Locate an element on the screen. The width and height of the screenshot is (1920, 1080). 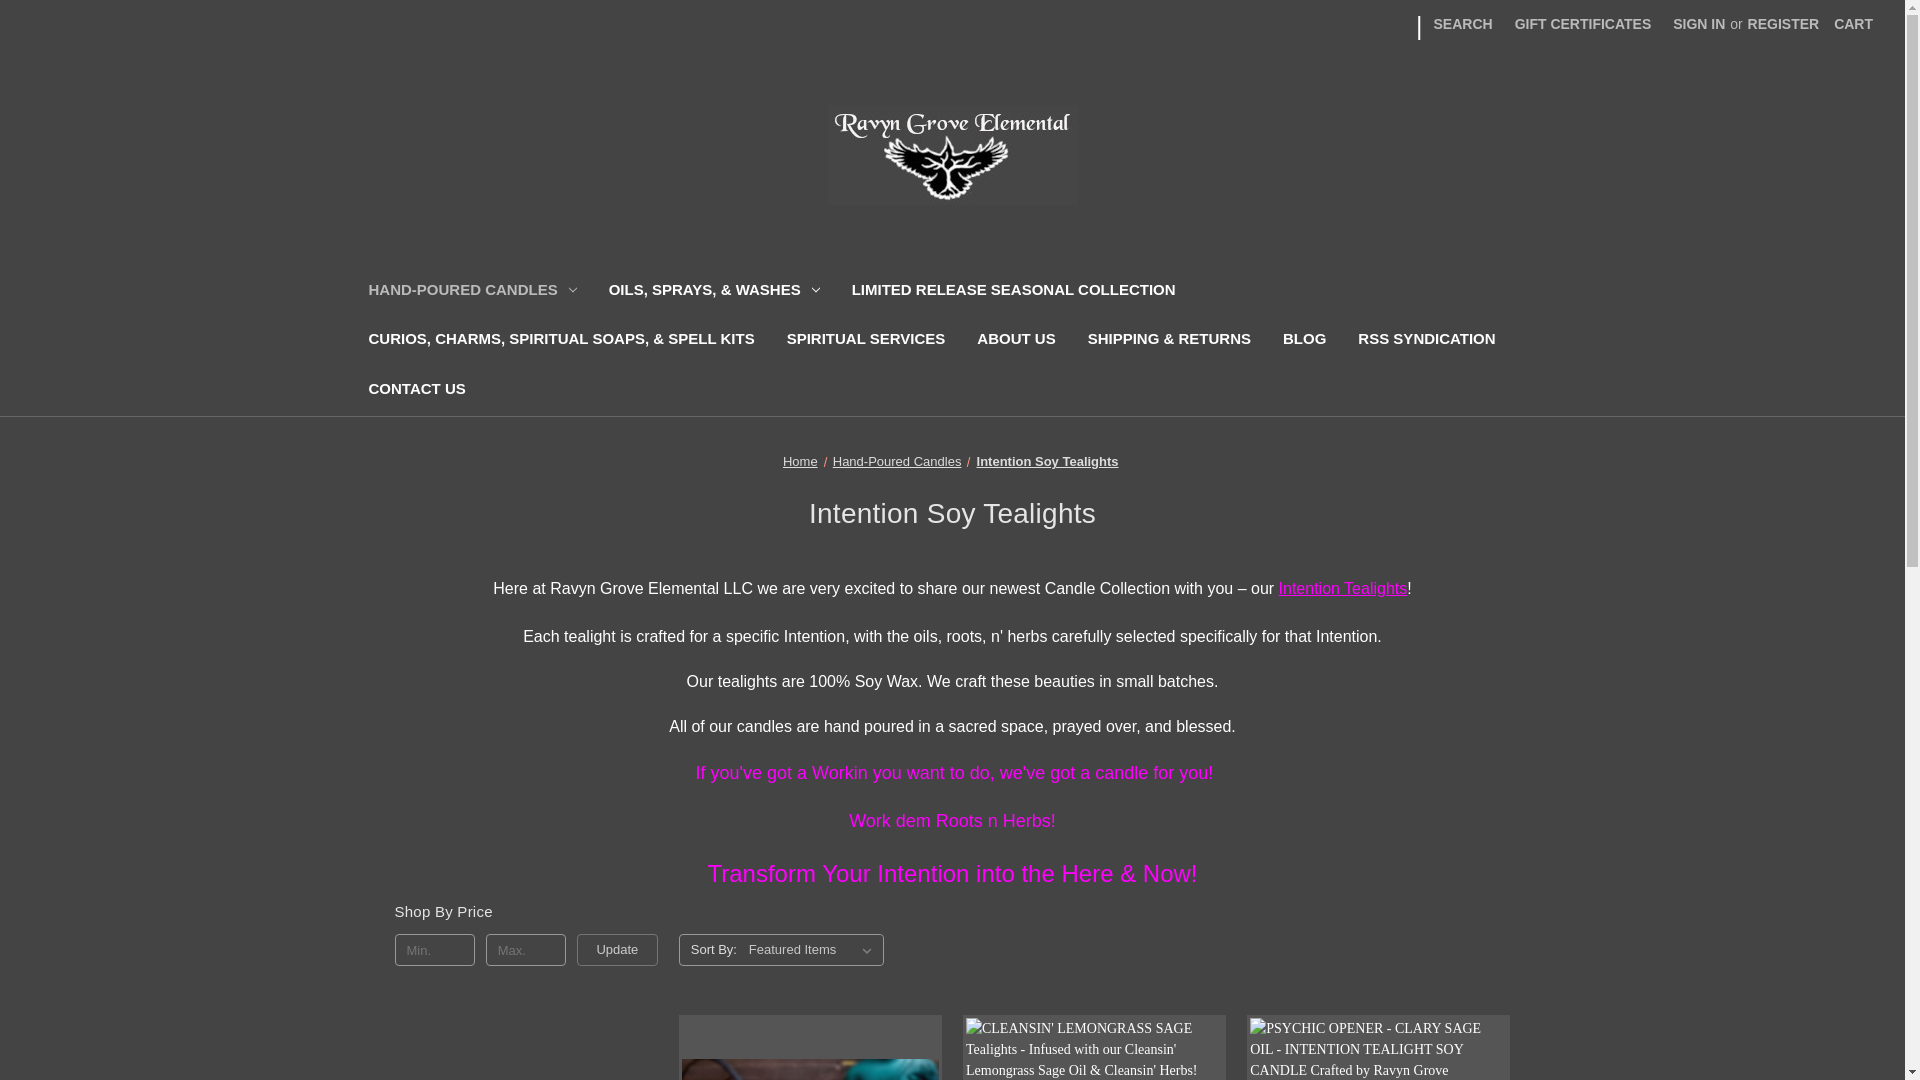
CONTACT US is located at coordinates (416, 391).